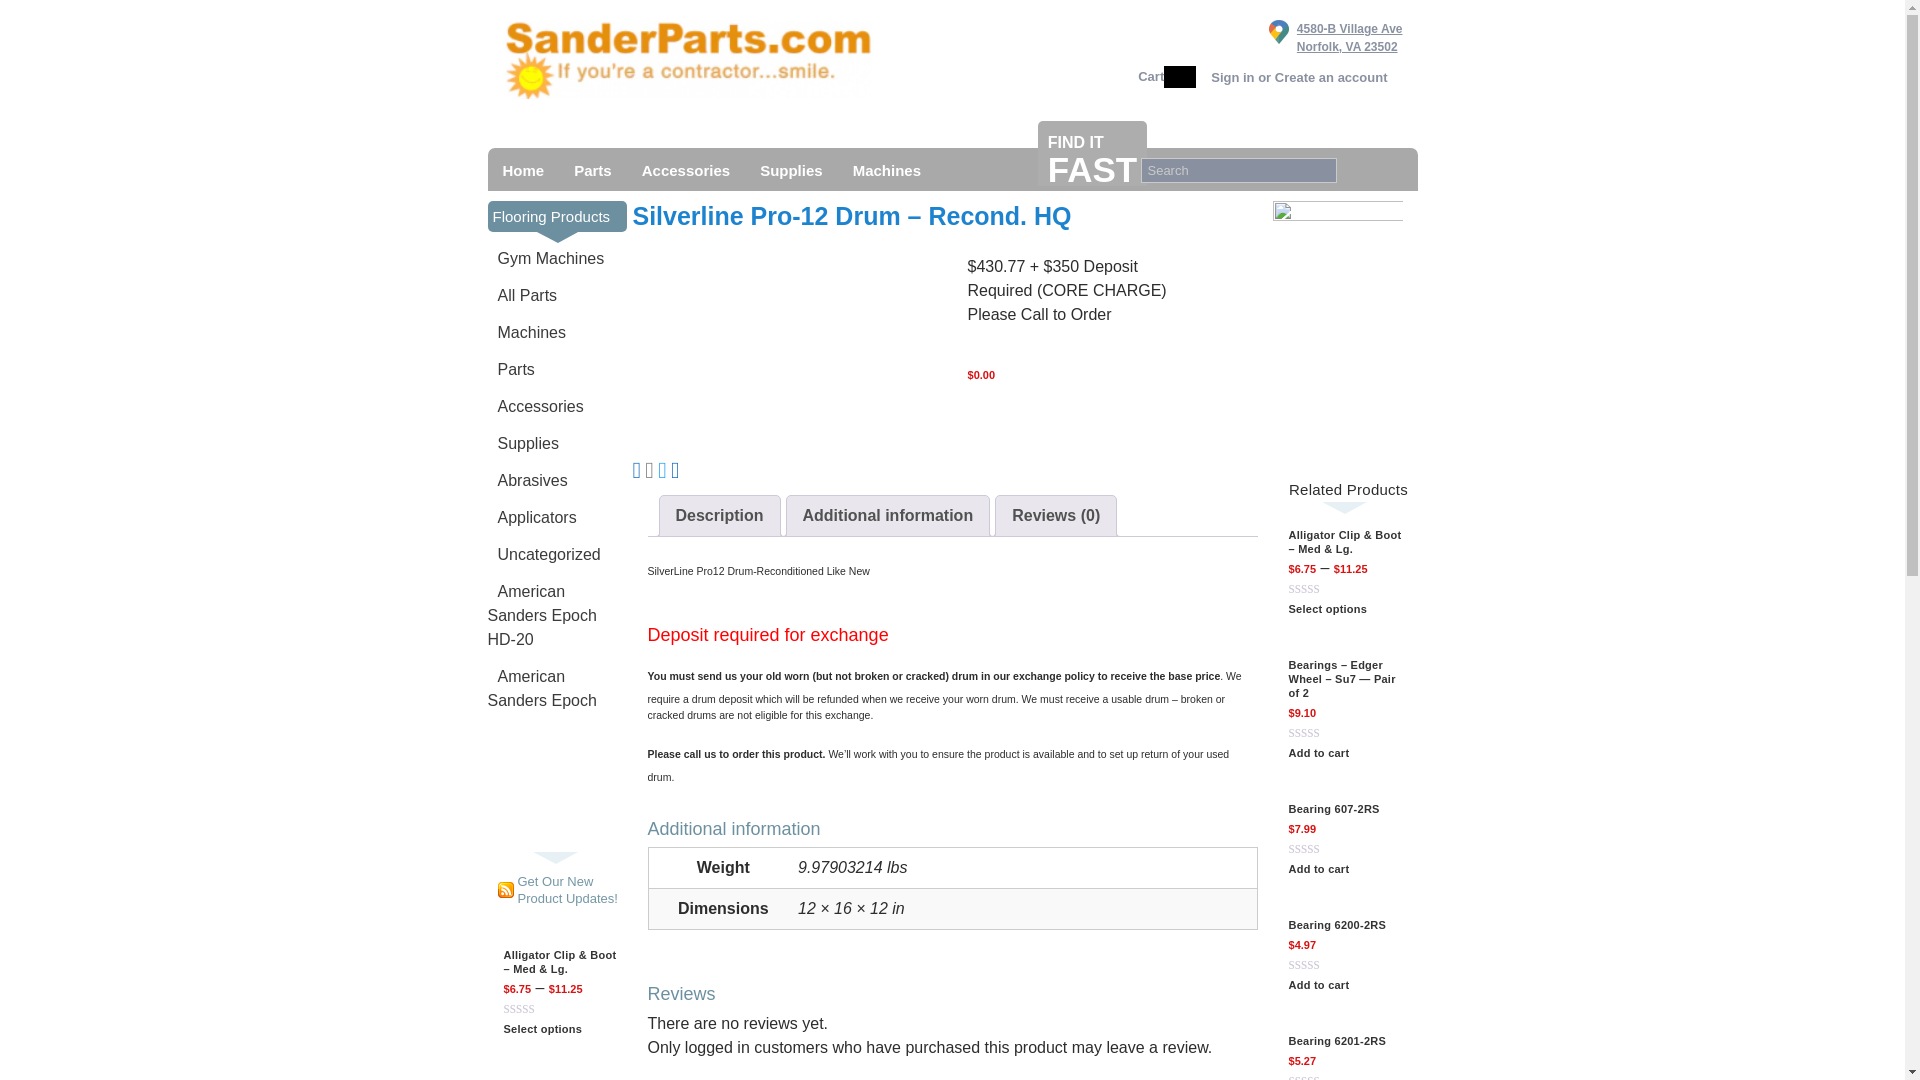  I want to click on Machines, so click(526, 334).